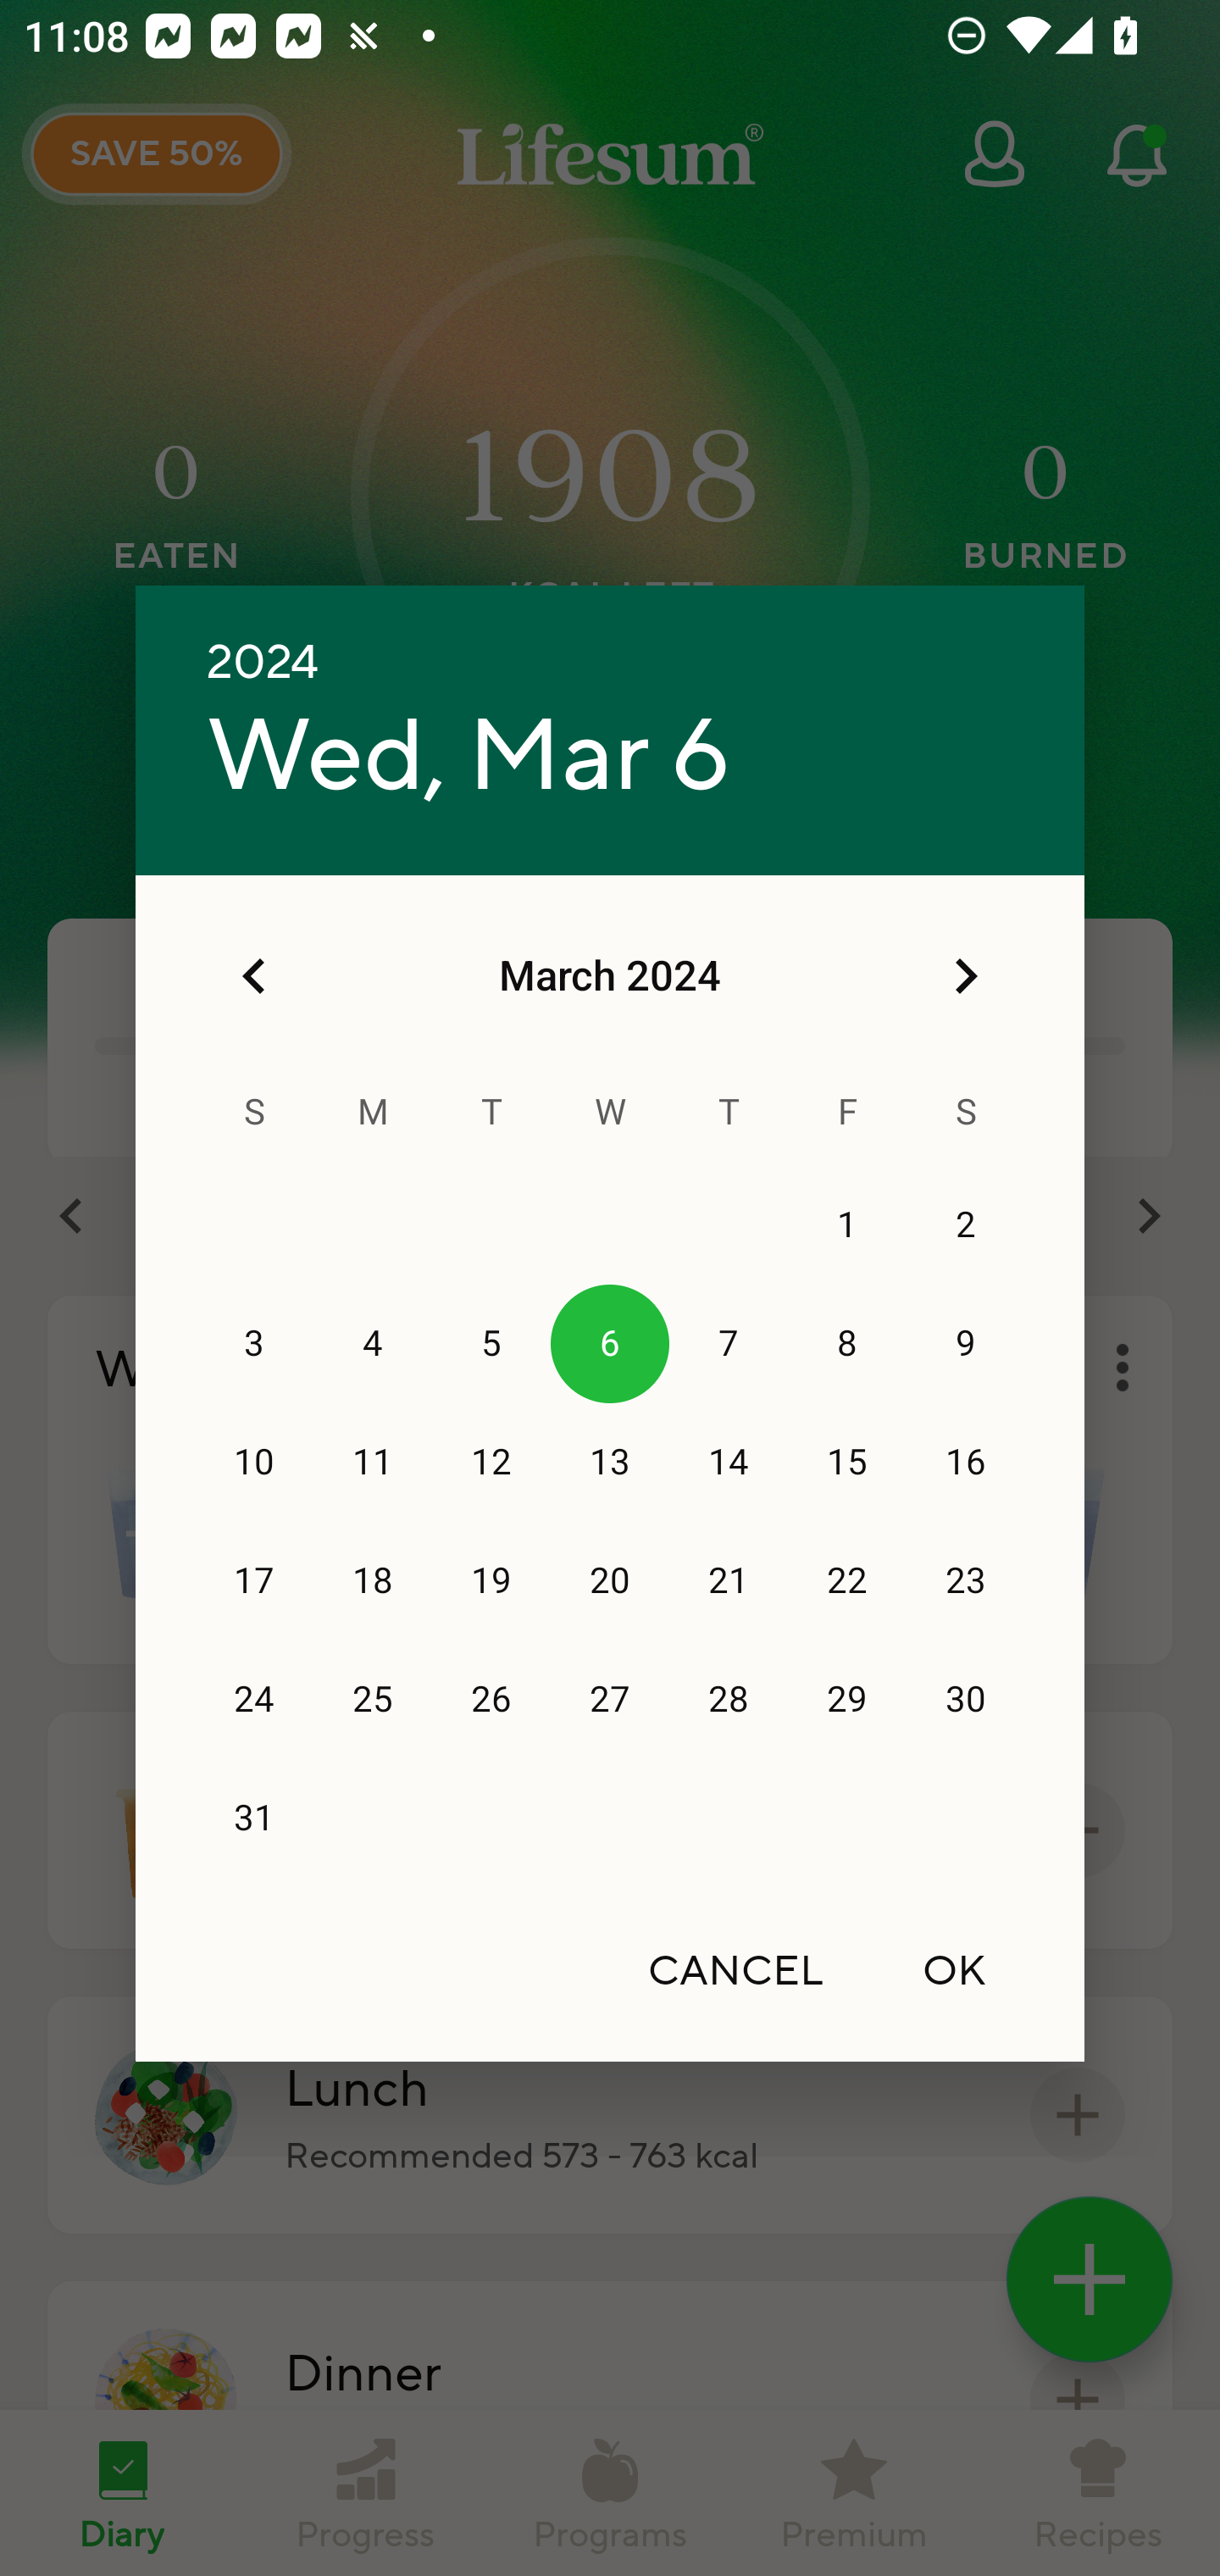  I want to click on Wed, Mar 6, so click(468, 757).